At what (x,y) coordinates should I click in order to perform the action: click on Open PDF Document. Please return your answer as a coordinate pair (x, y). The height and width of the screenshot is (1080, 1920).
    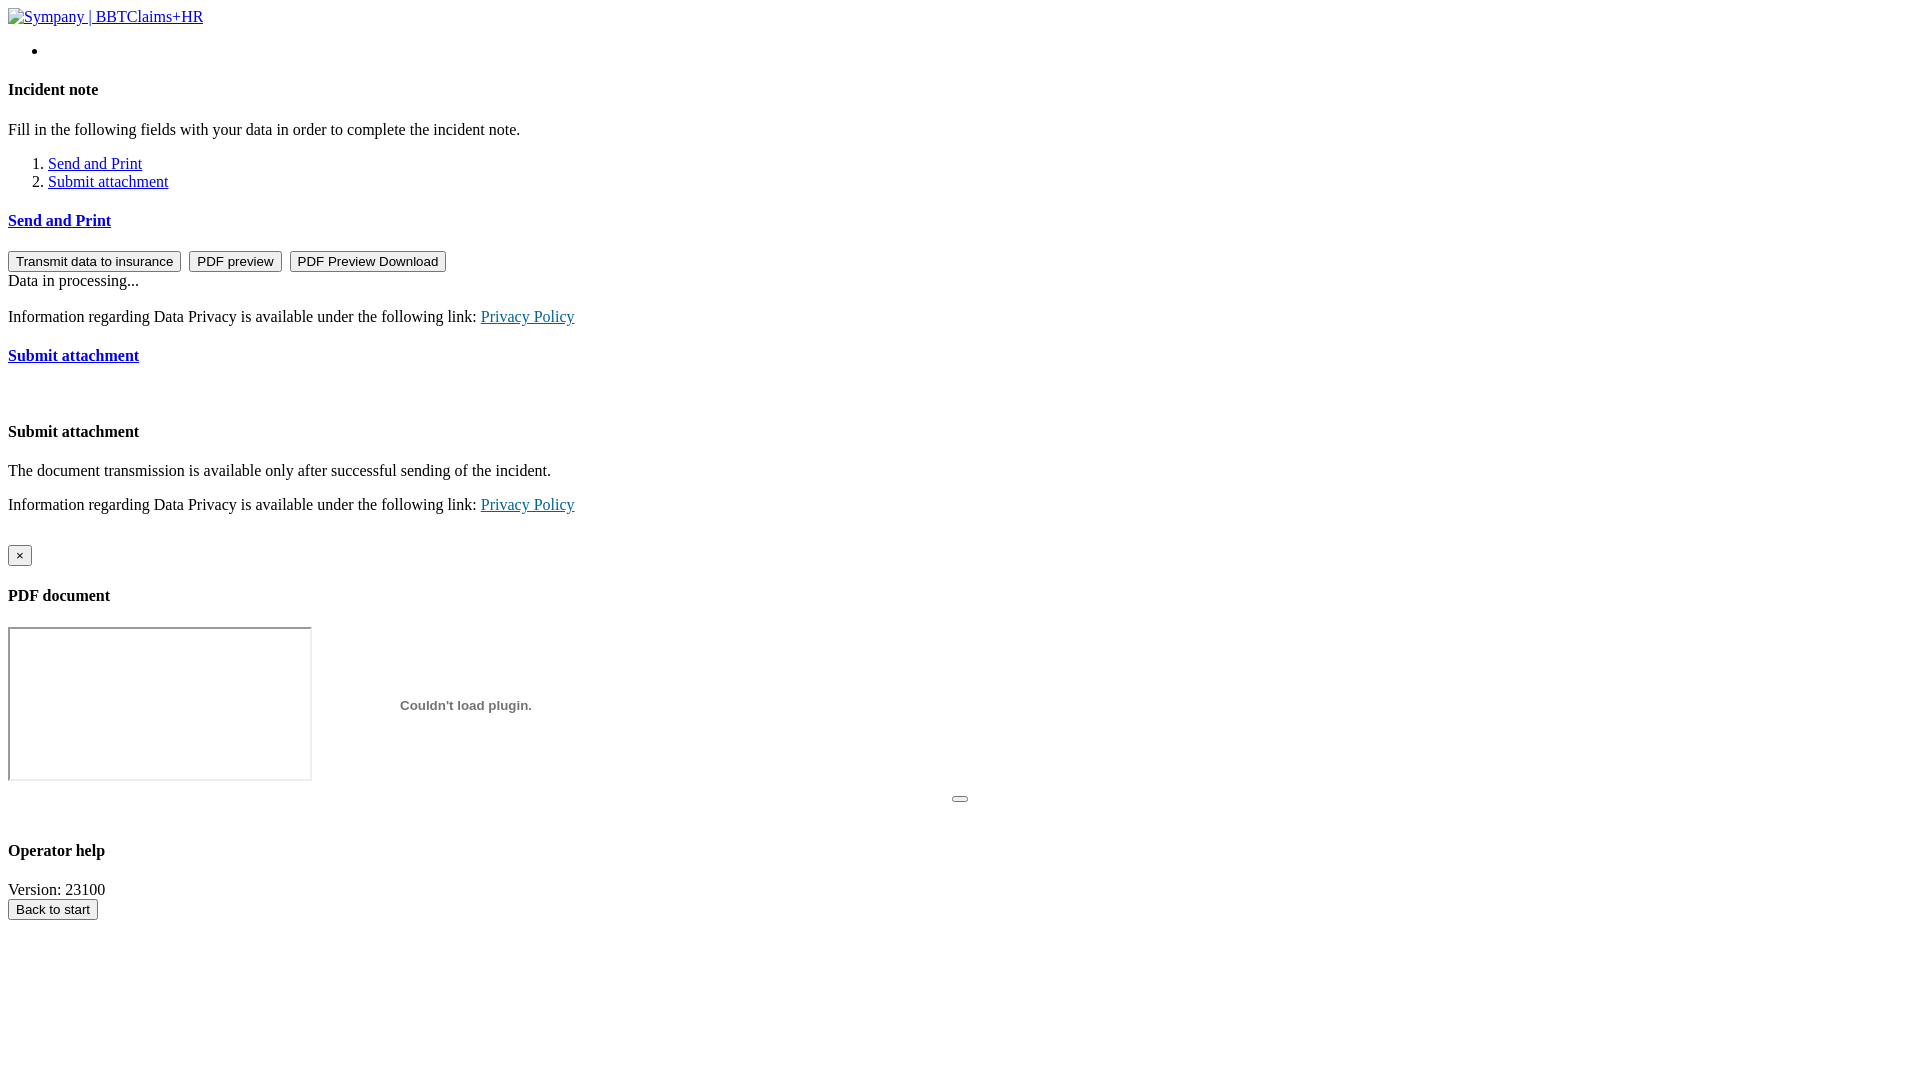
    Looking at the image, I should click on (72, 10).